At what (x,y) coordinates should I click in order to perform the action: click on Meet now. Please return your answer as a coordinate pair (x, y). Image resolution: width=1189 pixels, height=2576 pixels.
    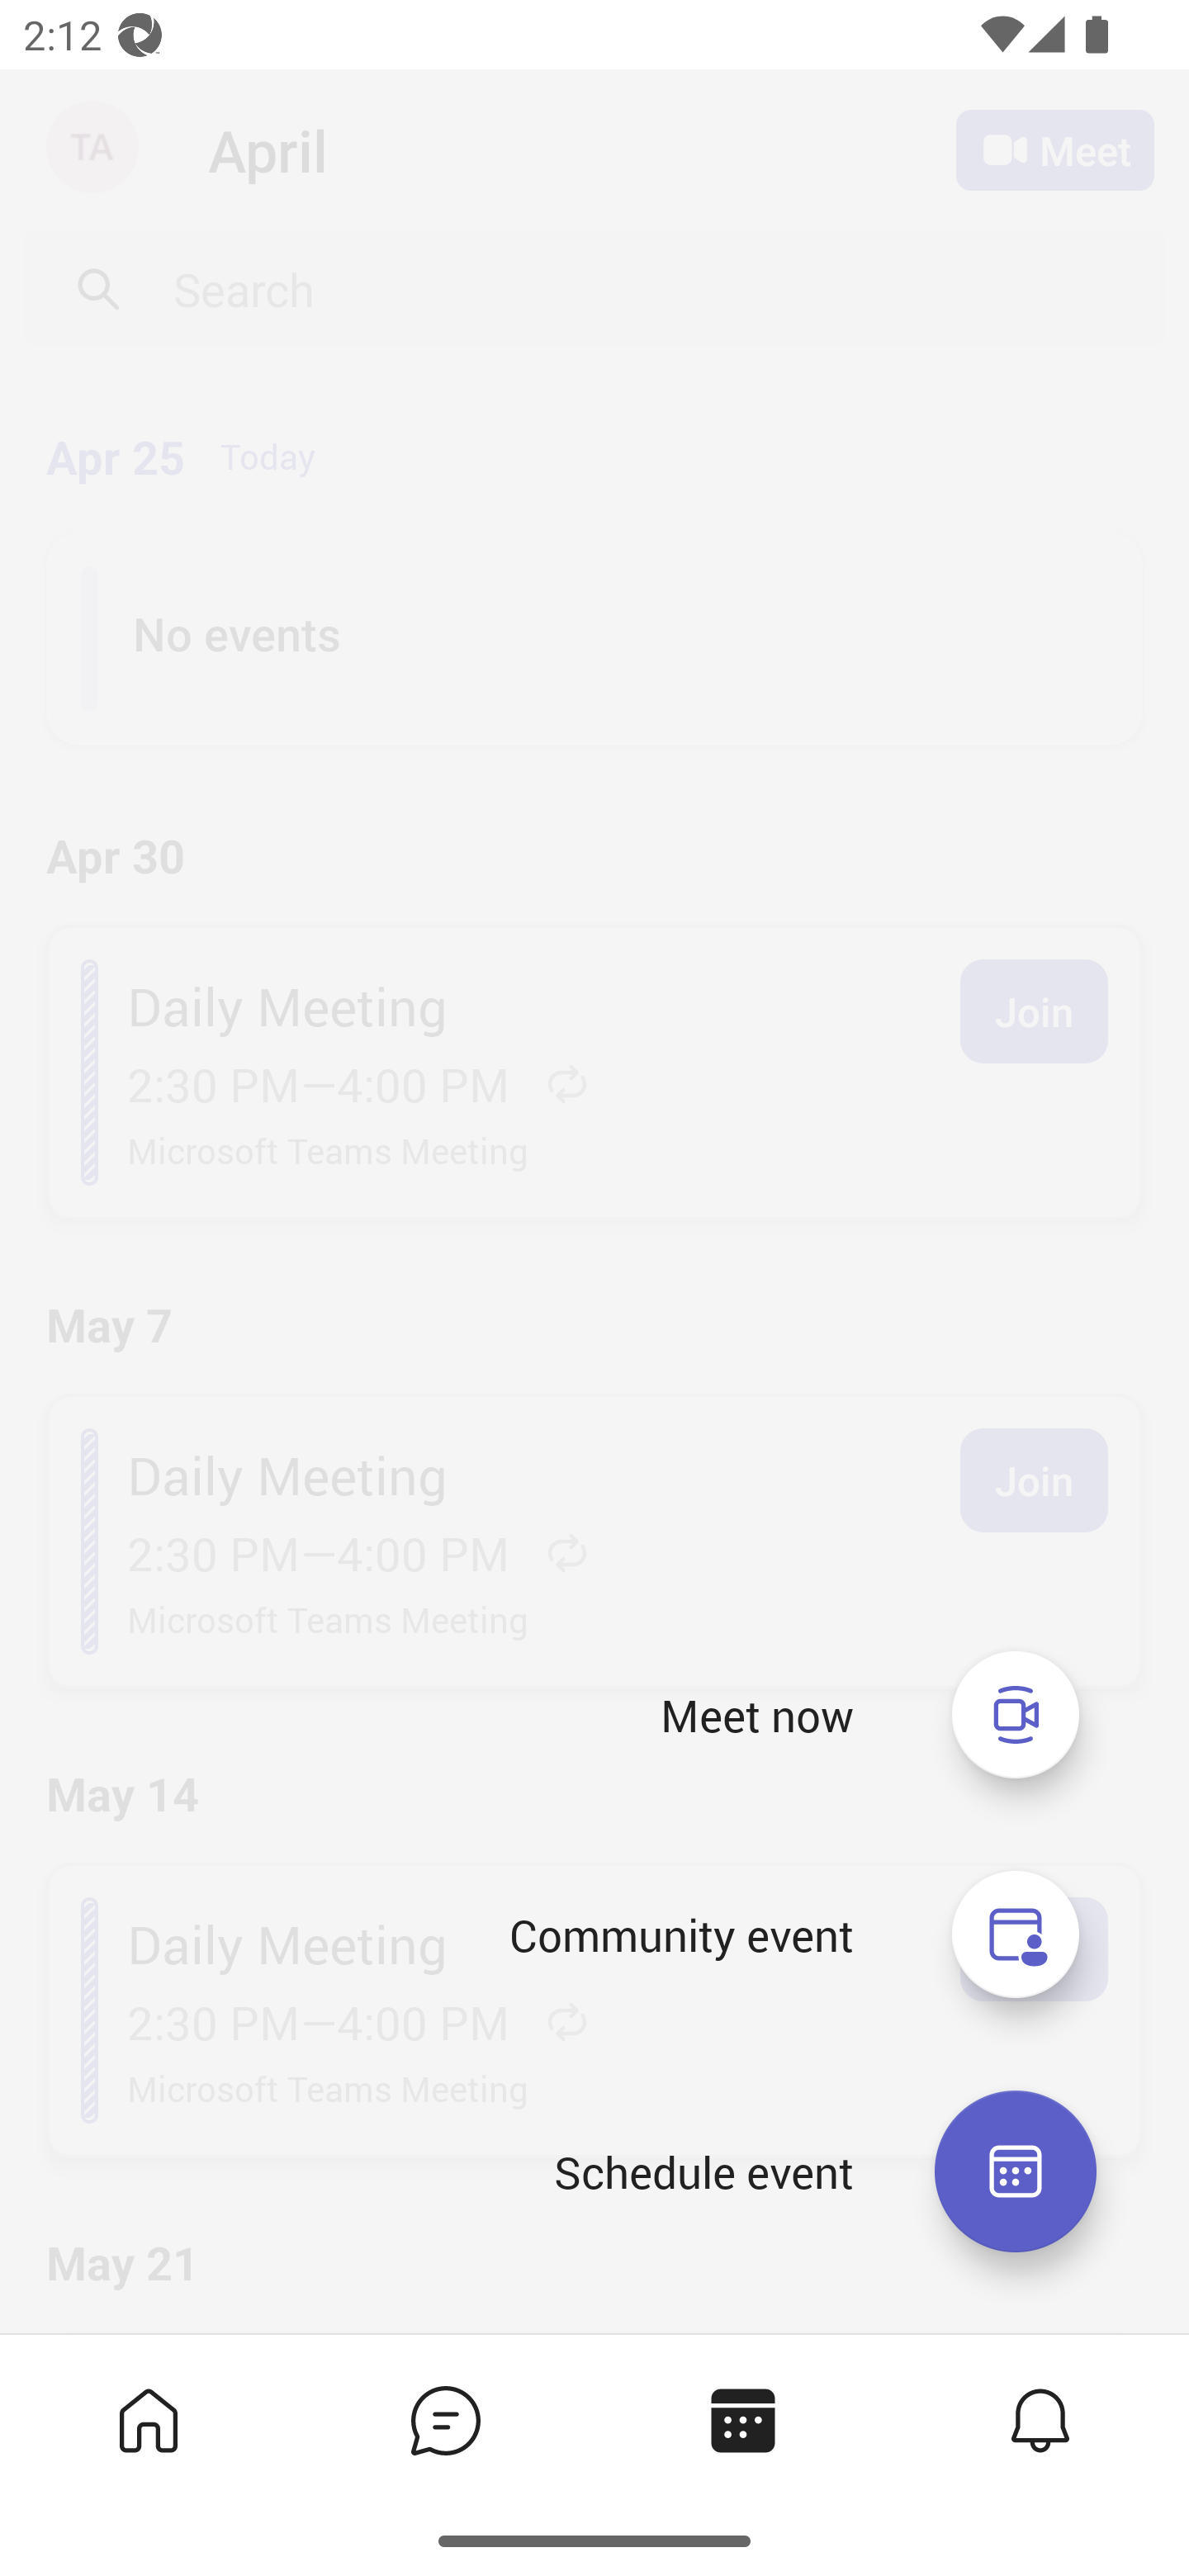
    Looking at the image, I should click on (1016, 1714).